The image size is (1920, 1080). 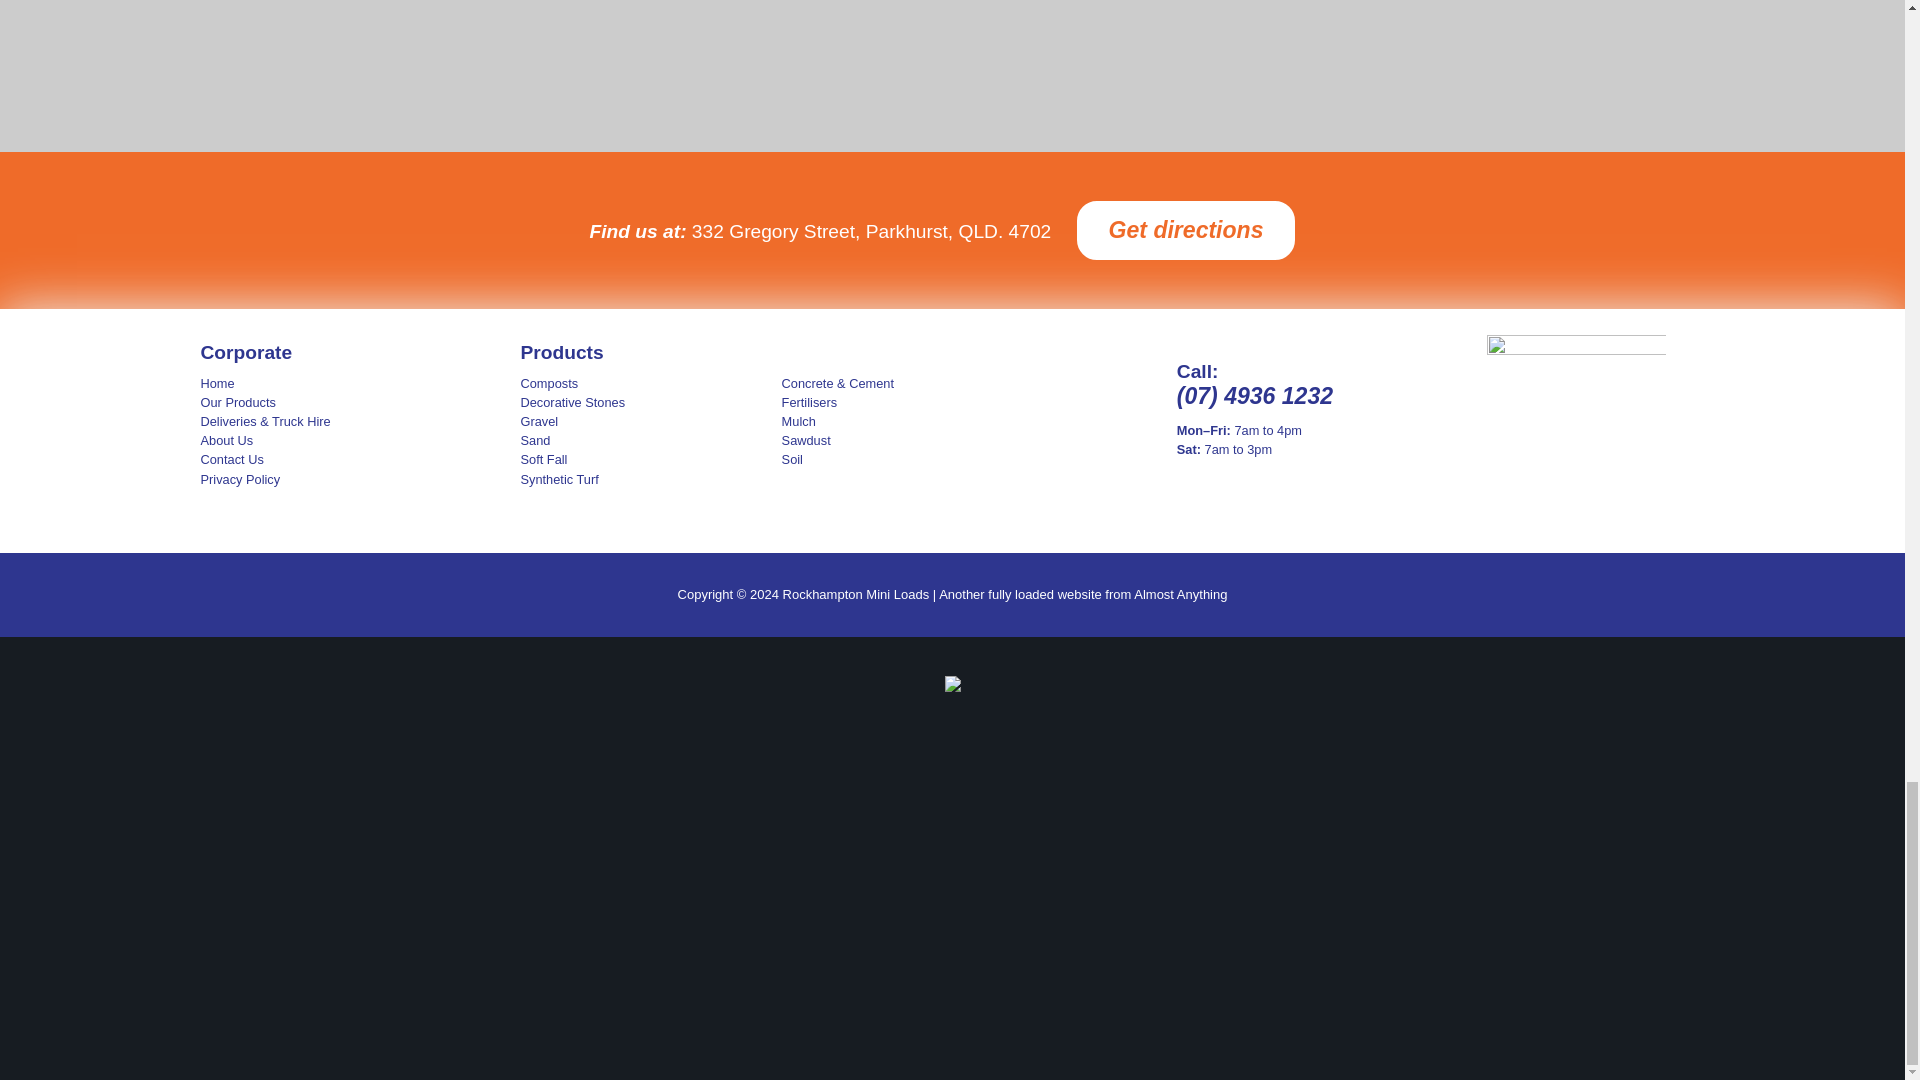 I want to click on Gravel, so click(x=648, y=420).